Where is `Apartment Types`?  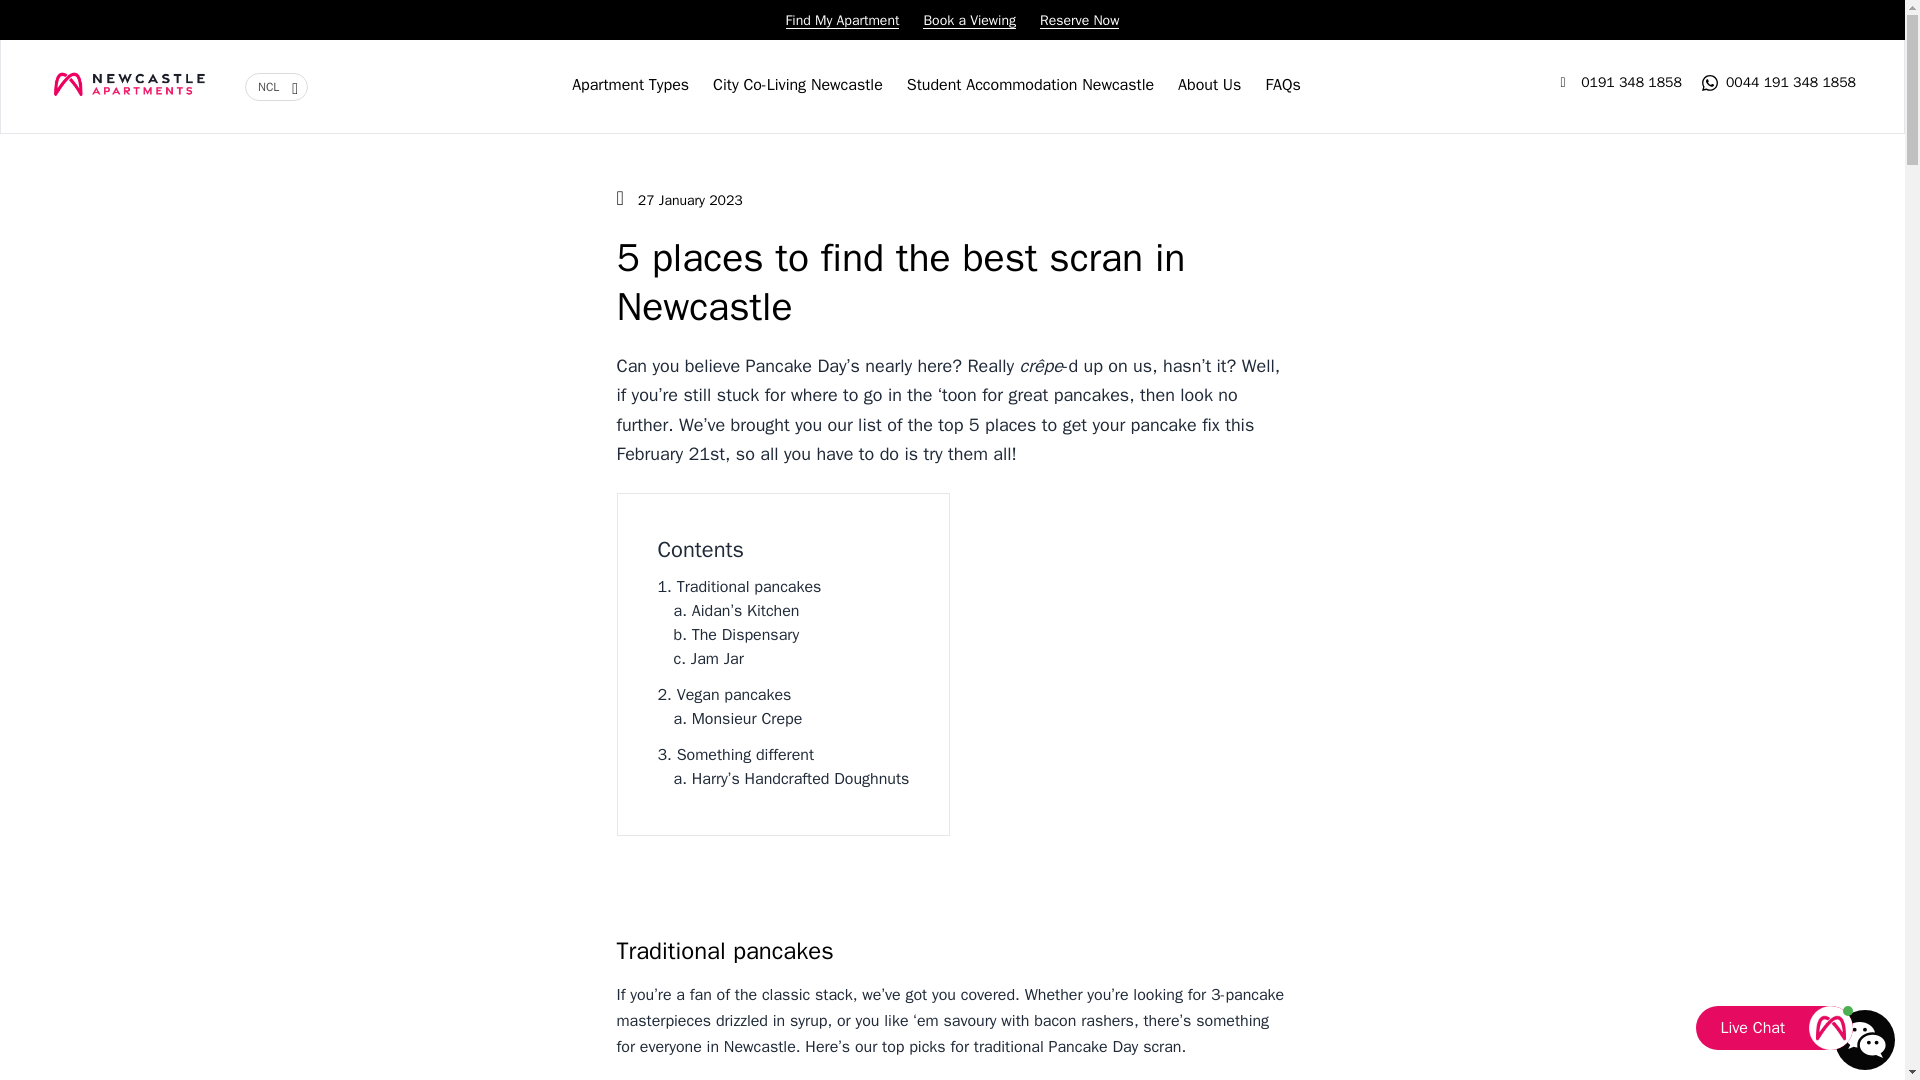 Apartment Types is located at coordinates (630, 84).